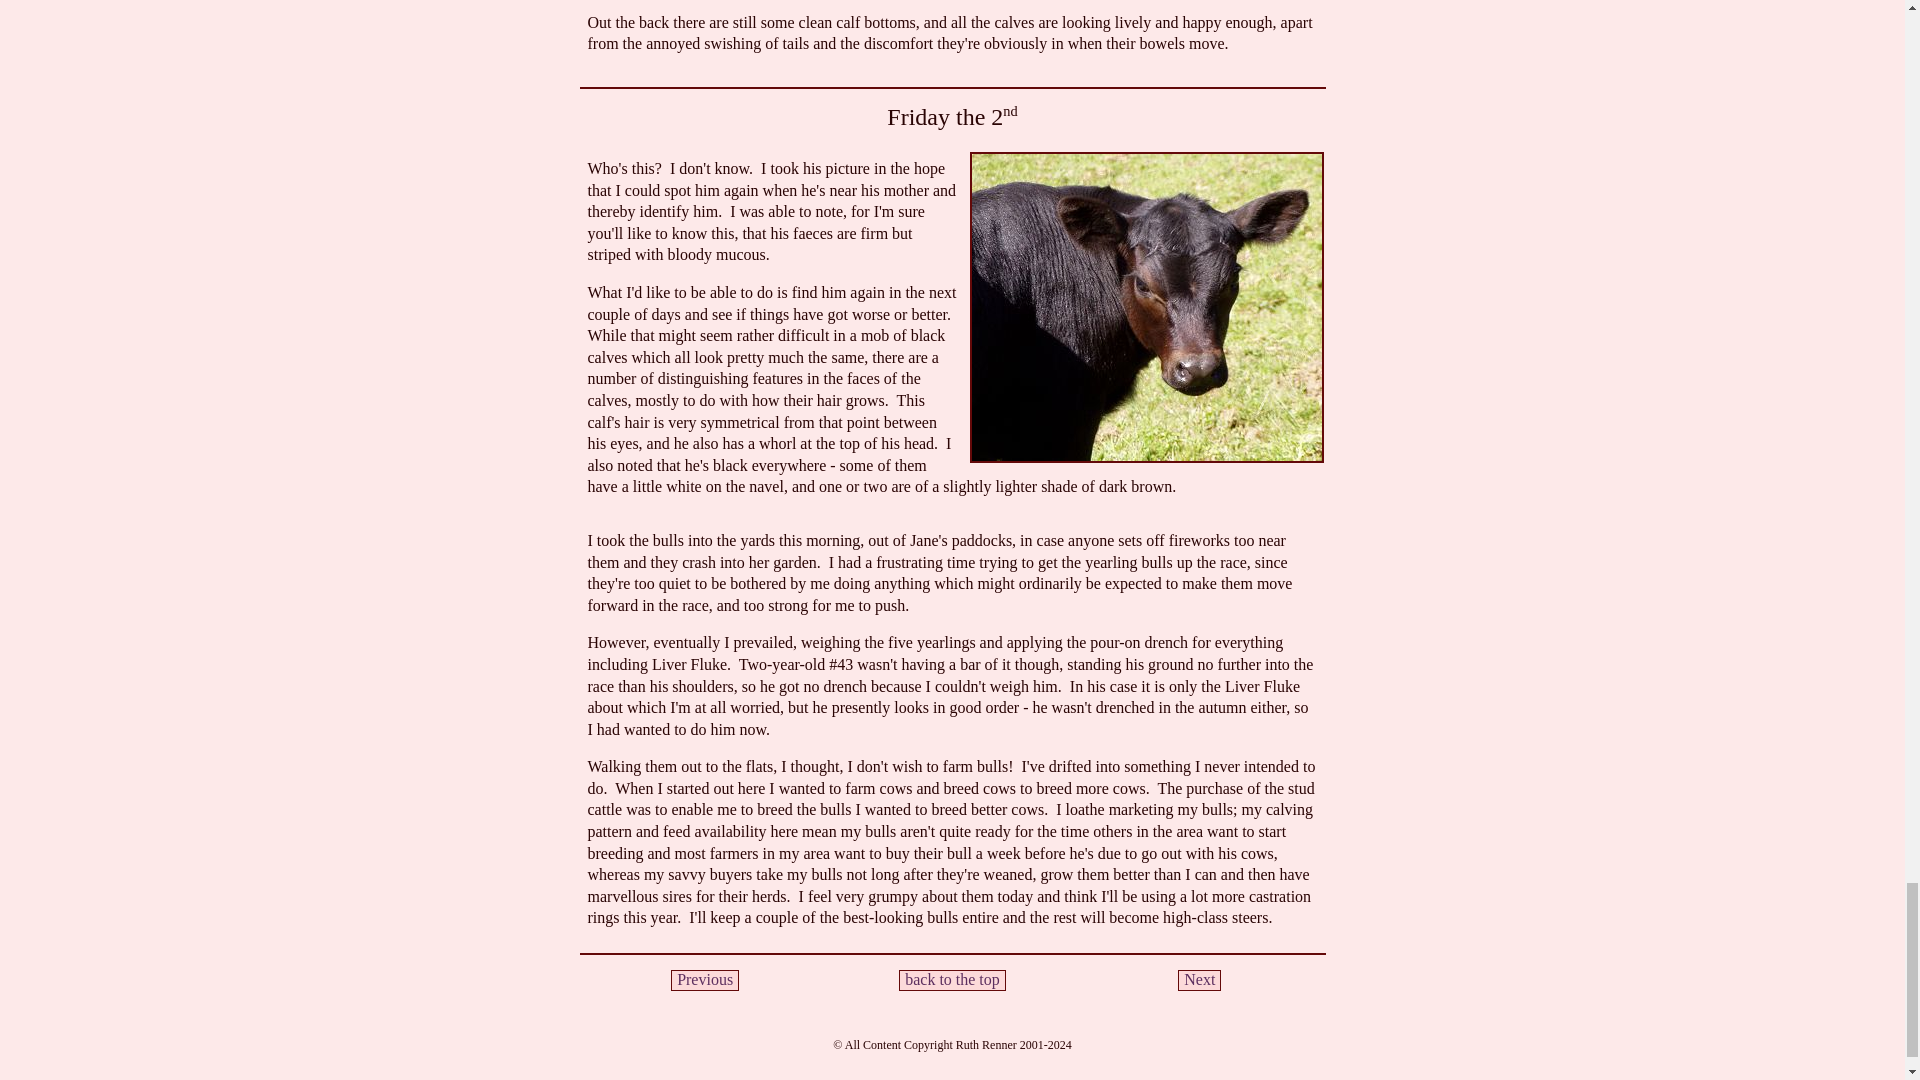 Image resolution: width=1920 pixels, height=1080 pixels. What do you see at coordinates (1146, 308) in the screenshot?
I see `unidentified calf` at bounding box center [1146, 308].